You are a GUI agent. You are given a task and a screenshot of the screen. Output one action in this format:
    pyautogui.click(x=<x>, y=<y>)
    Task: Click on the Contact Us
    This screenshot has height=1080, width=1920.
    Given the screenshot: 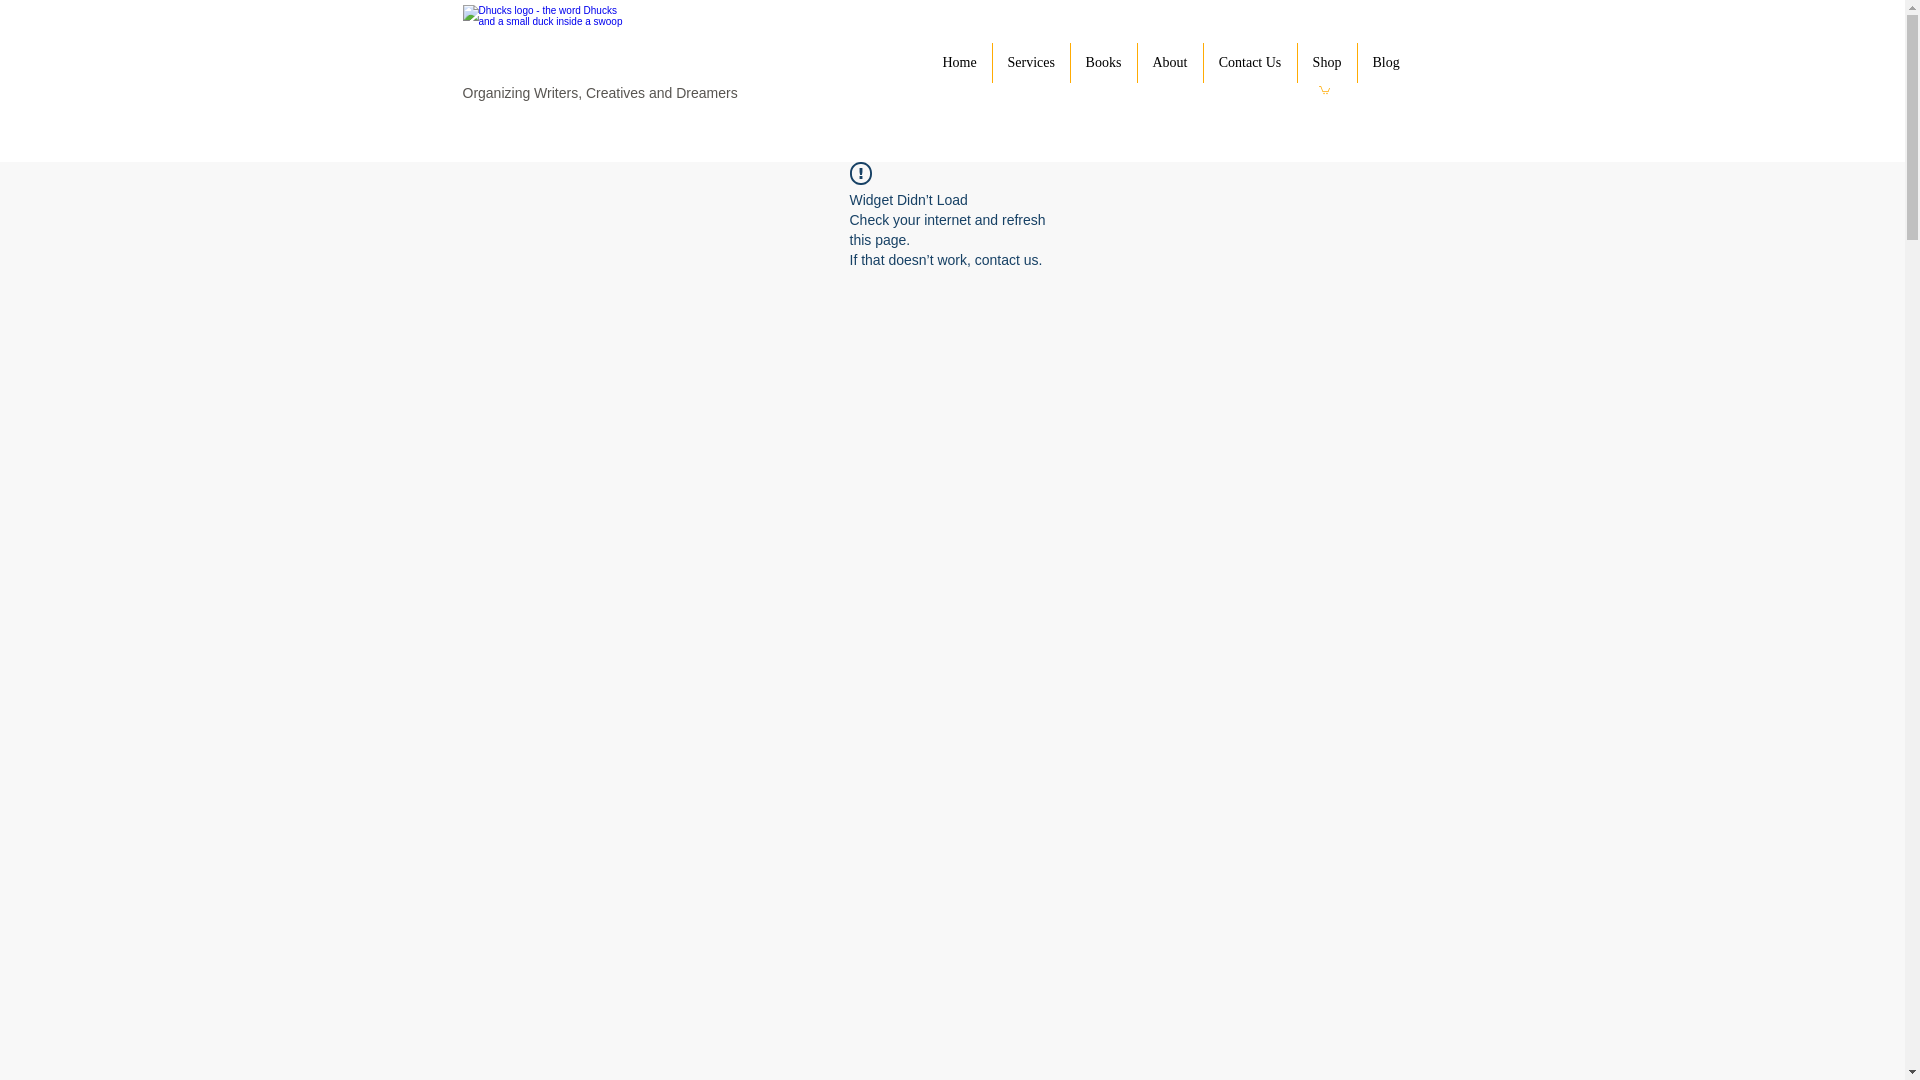 What is the action you would take?
    pyautogui.click(x=1250, y=63)
    